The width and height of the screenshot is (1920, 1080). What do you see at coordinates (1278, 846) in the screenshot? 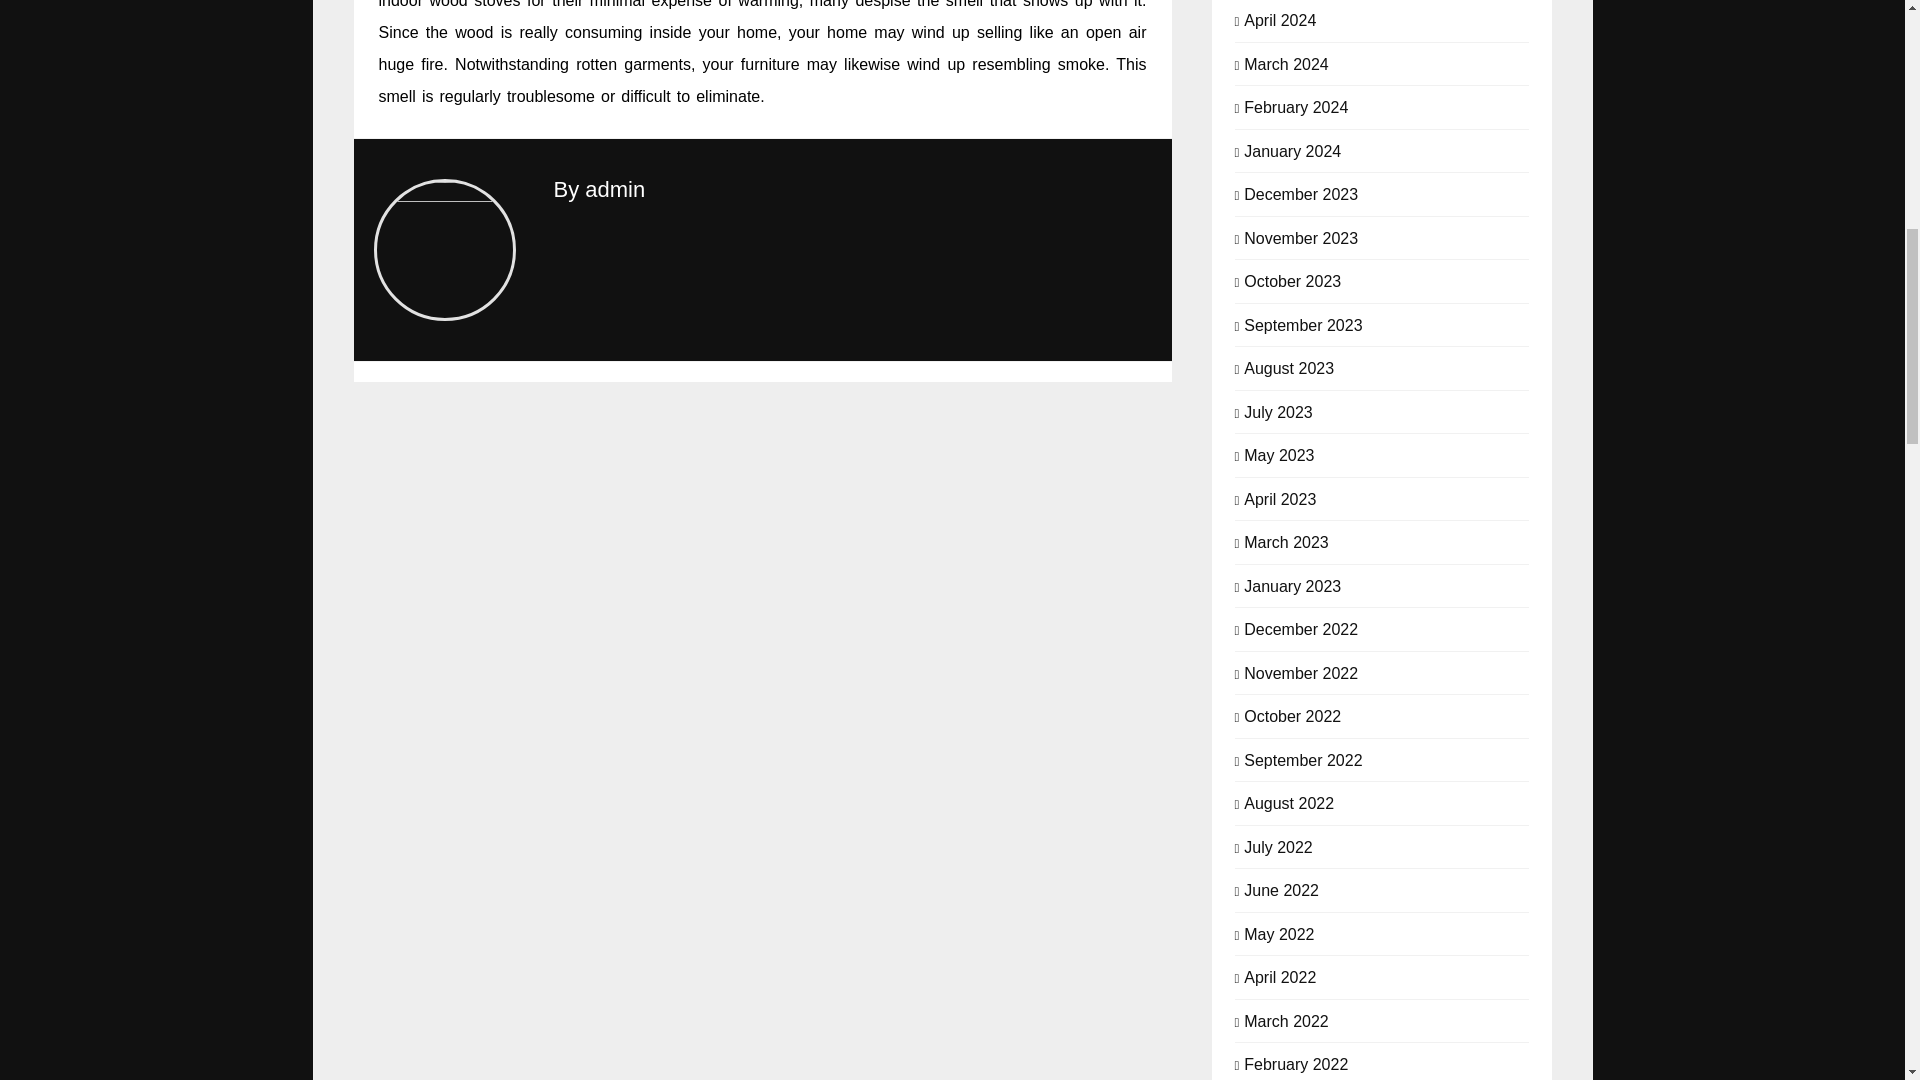
I see `July 2022` at bounding box center [1278, 846].